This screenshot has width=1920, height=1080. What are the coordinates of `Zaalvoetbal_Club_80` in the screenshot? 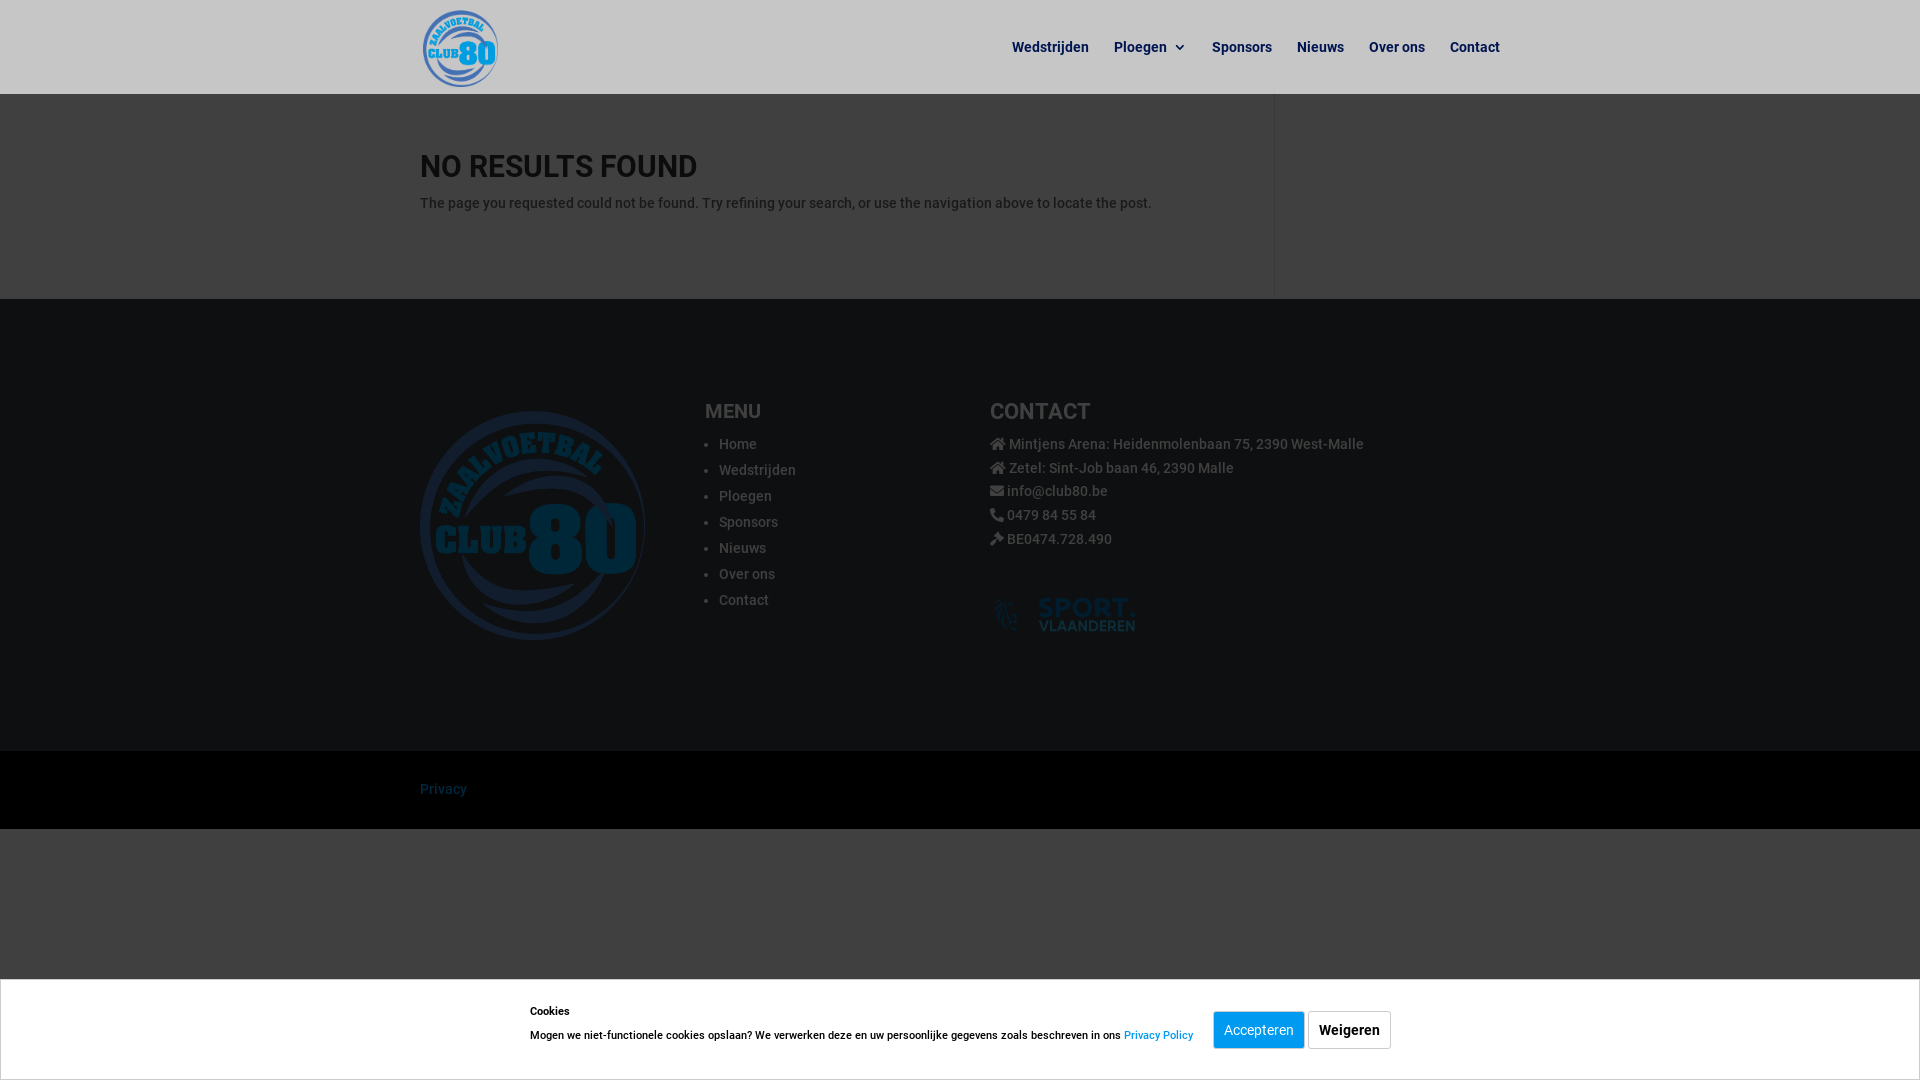 It's located at (532, 520).